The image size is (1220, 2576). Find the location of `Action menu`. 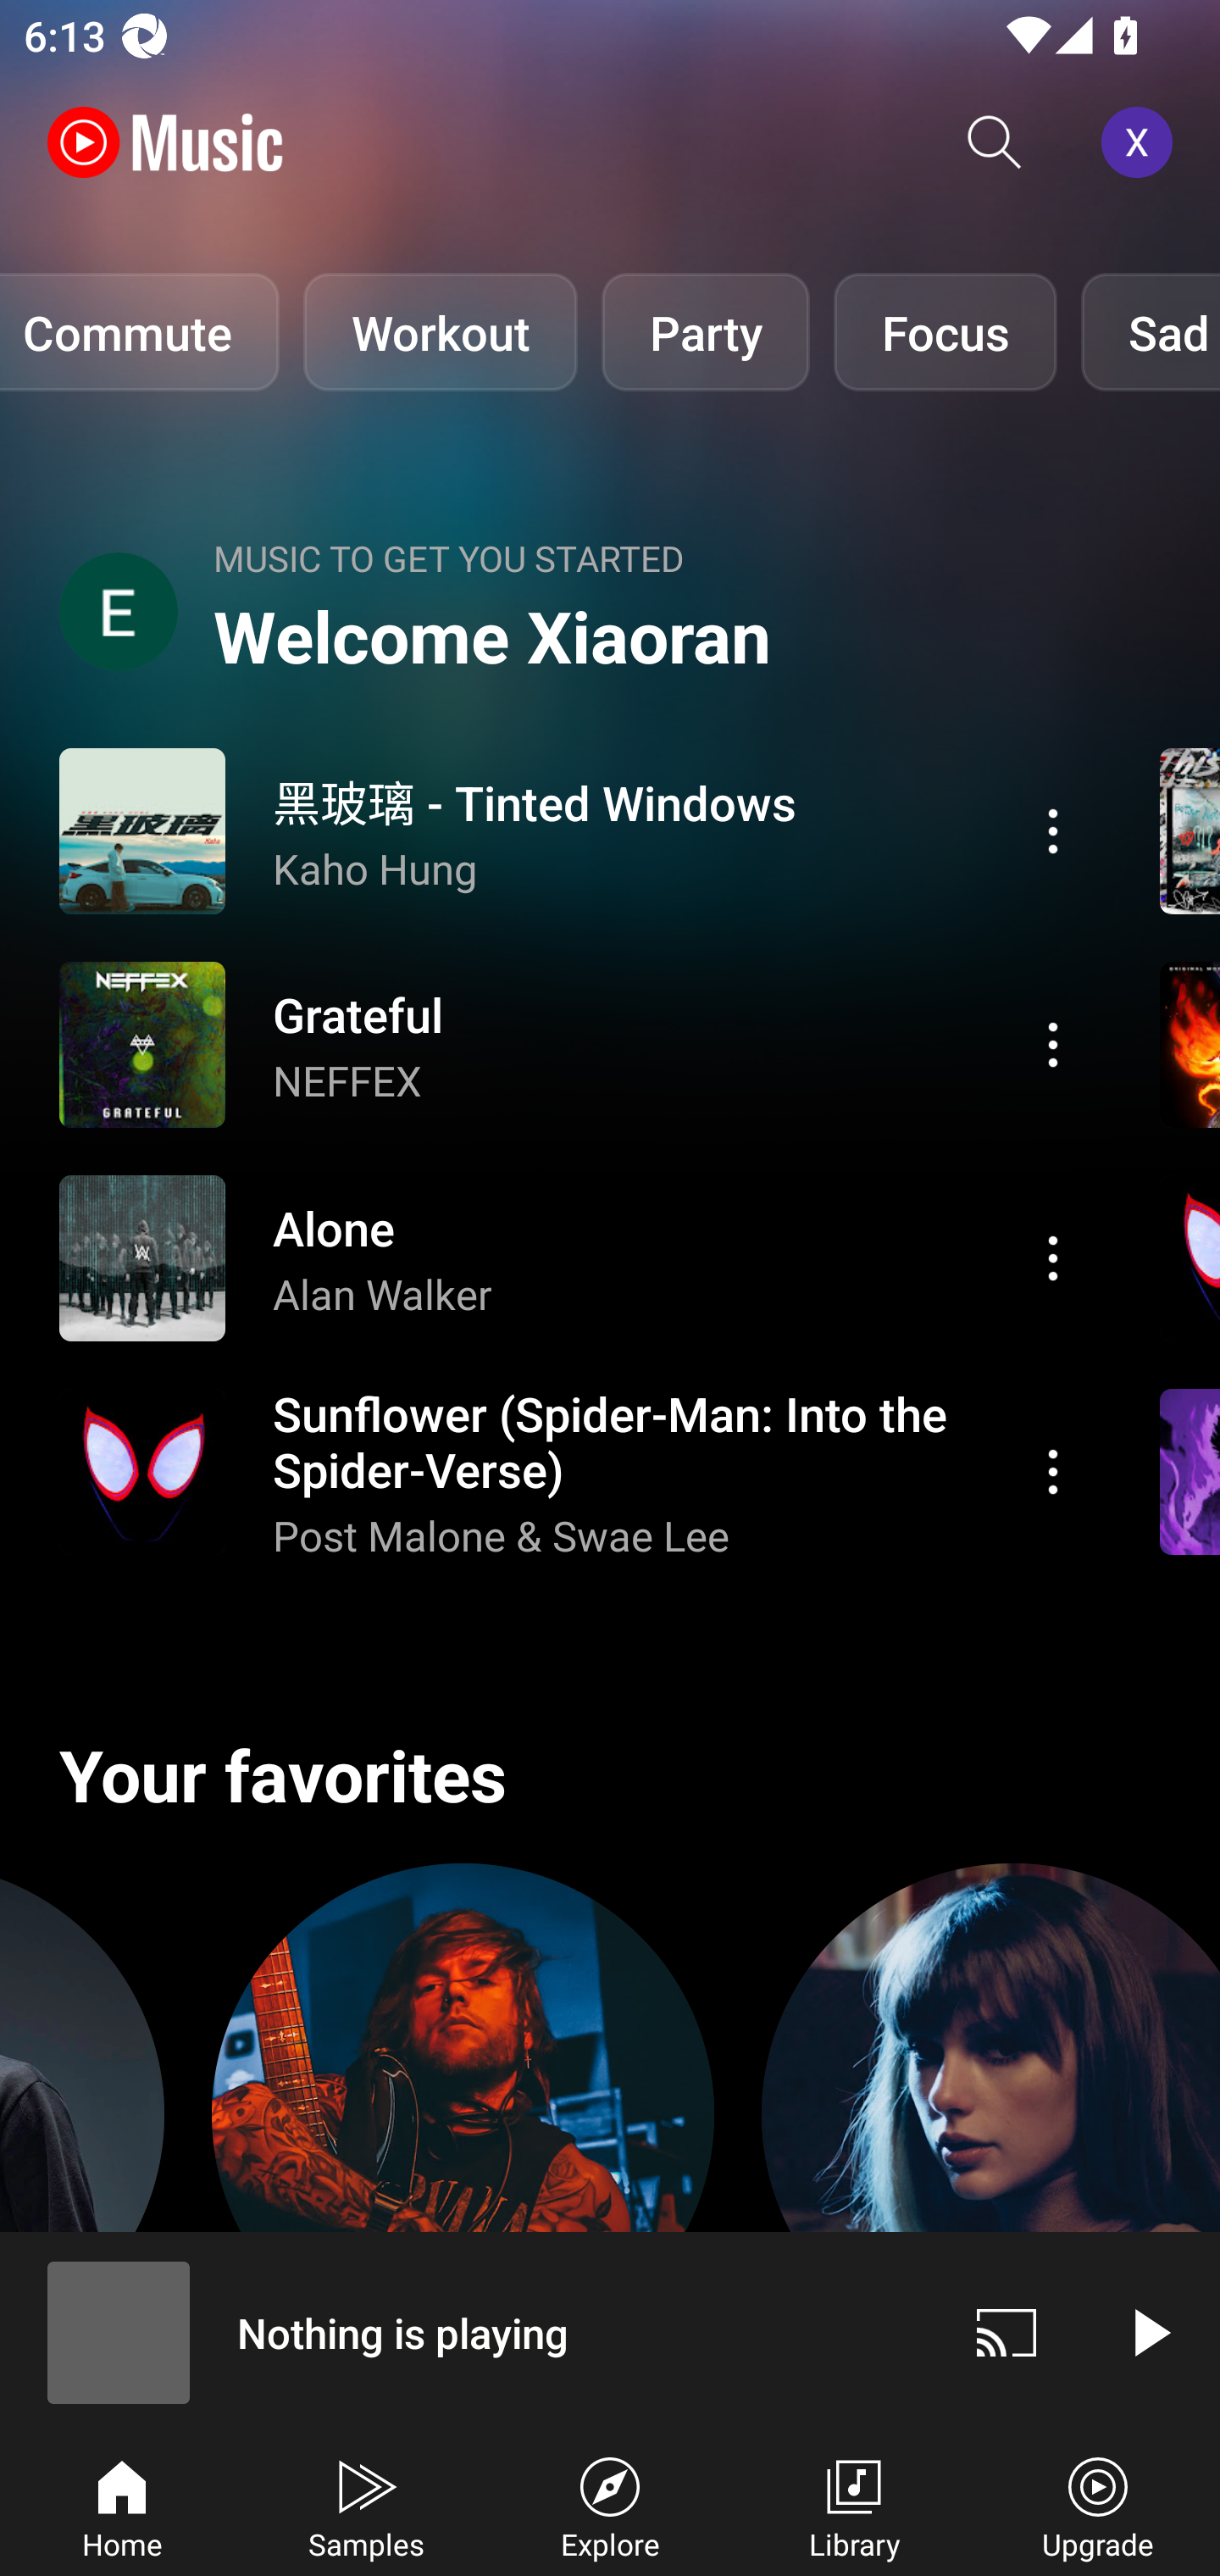

Action menu is located at coordinates (574, 1044).